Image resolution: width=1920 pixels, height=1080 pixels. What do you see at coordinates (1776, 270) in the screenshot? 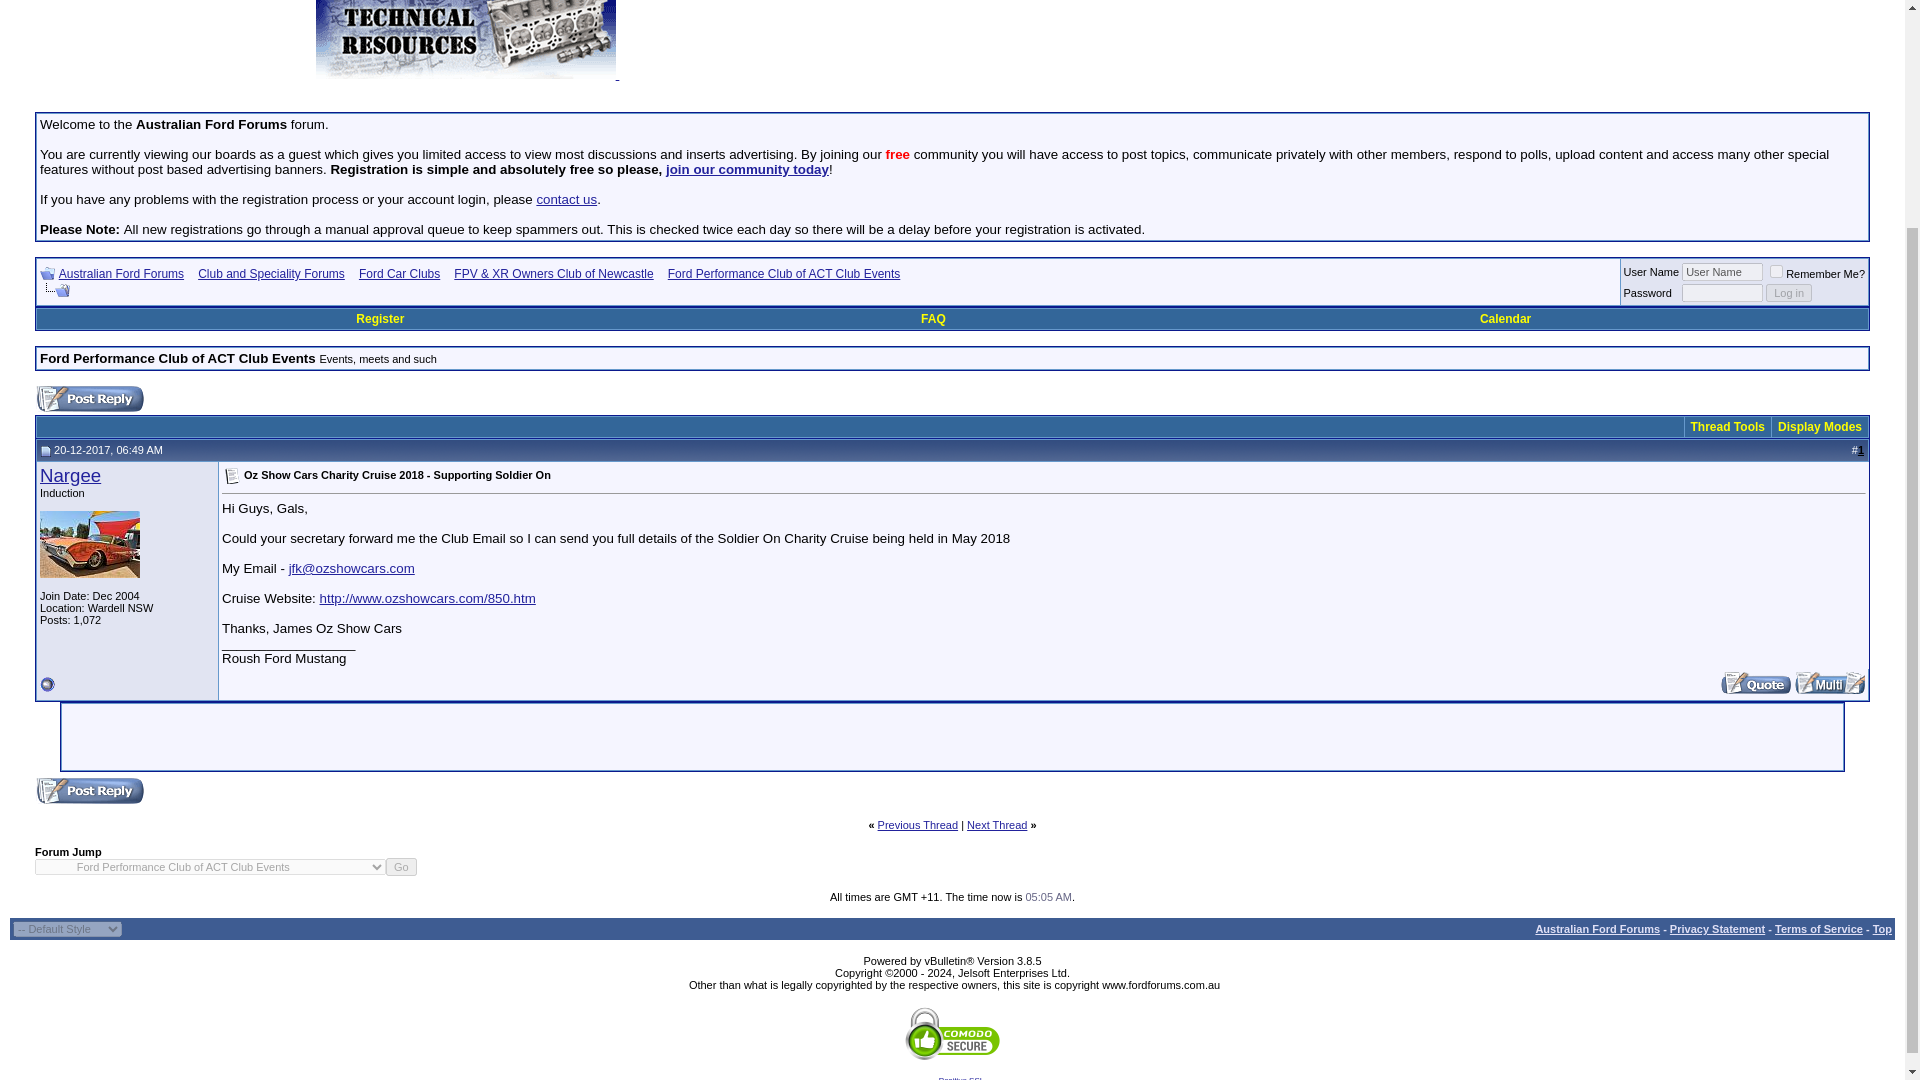
I see `1` at bounding box center [1776, 270].